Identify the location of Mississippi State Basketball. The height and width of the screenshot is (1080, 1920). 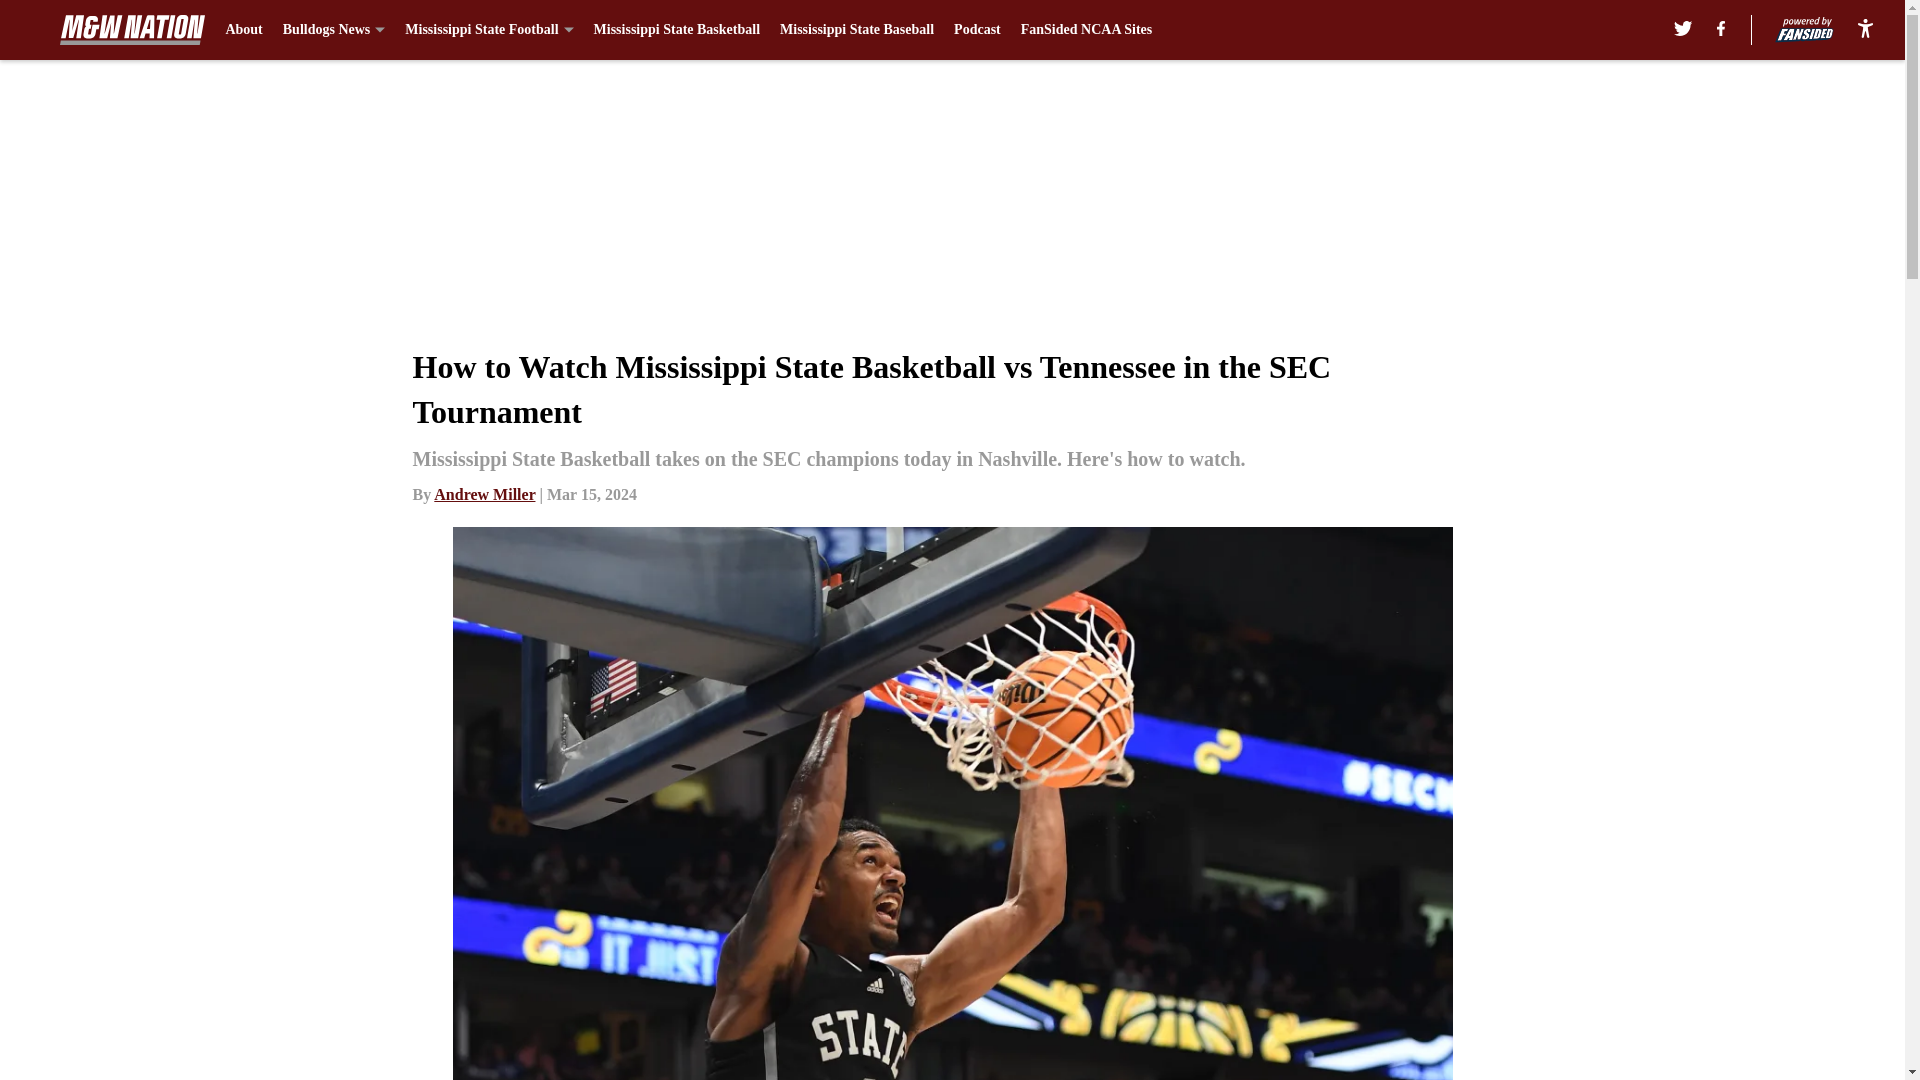
(676, 30).